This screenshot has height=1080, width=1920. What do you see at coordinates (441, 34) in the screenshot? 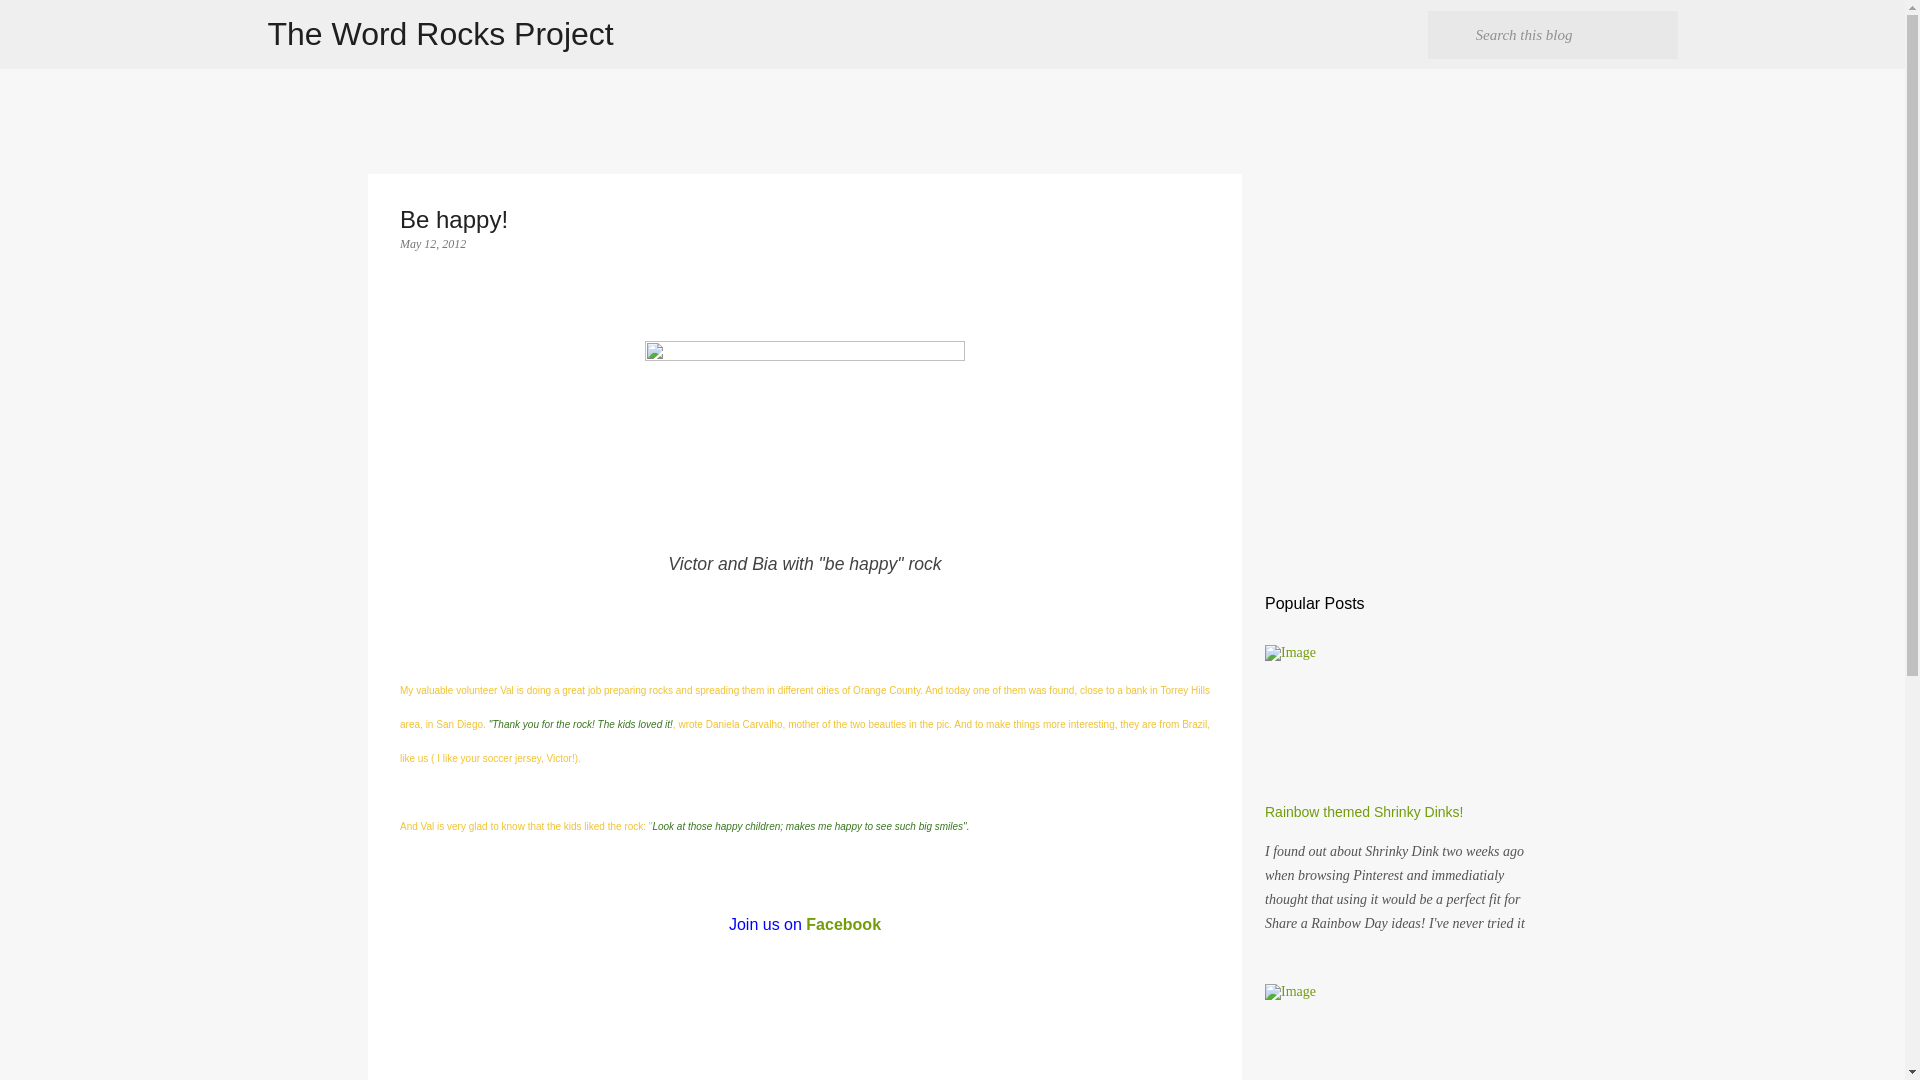
I see `The Word Rocks Project` at bounding box center [441, 34].